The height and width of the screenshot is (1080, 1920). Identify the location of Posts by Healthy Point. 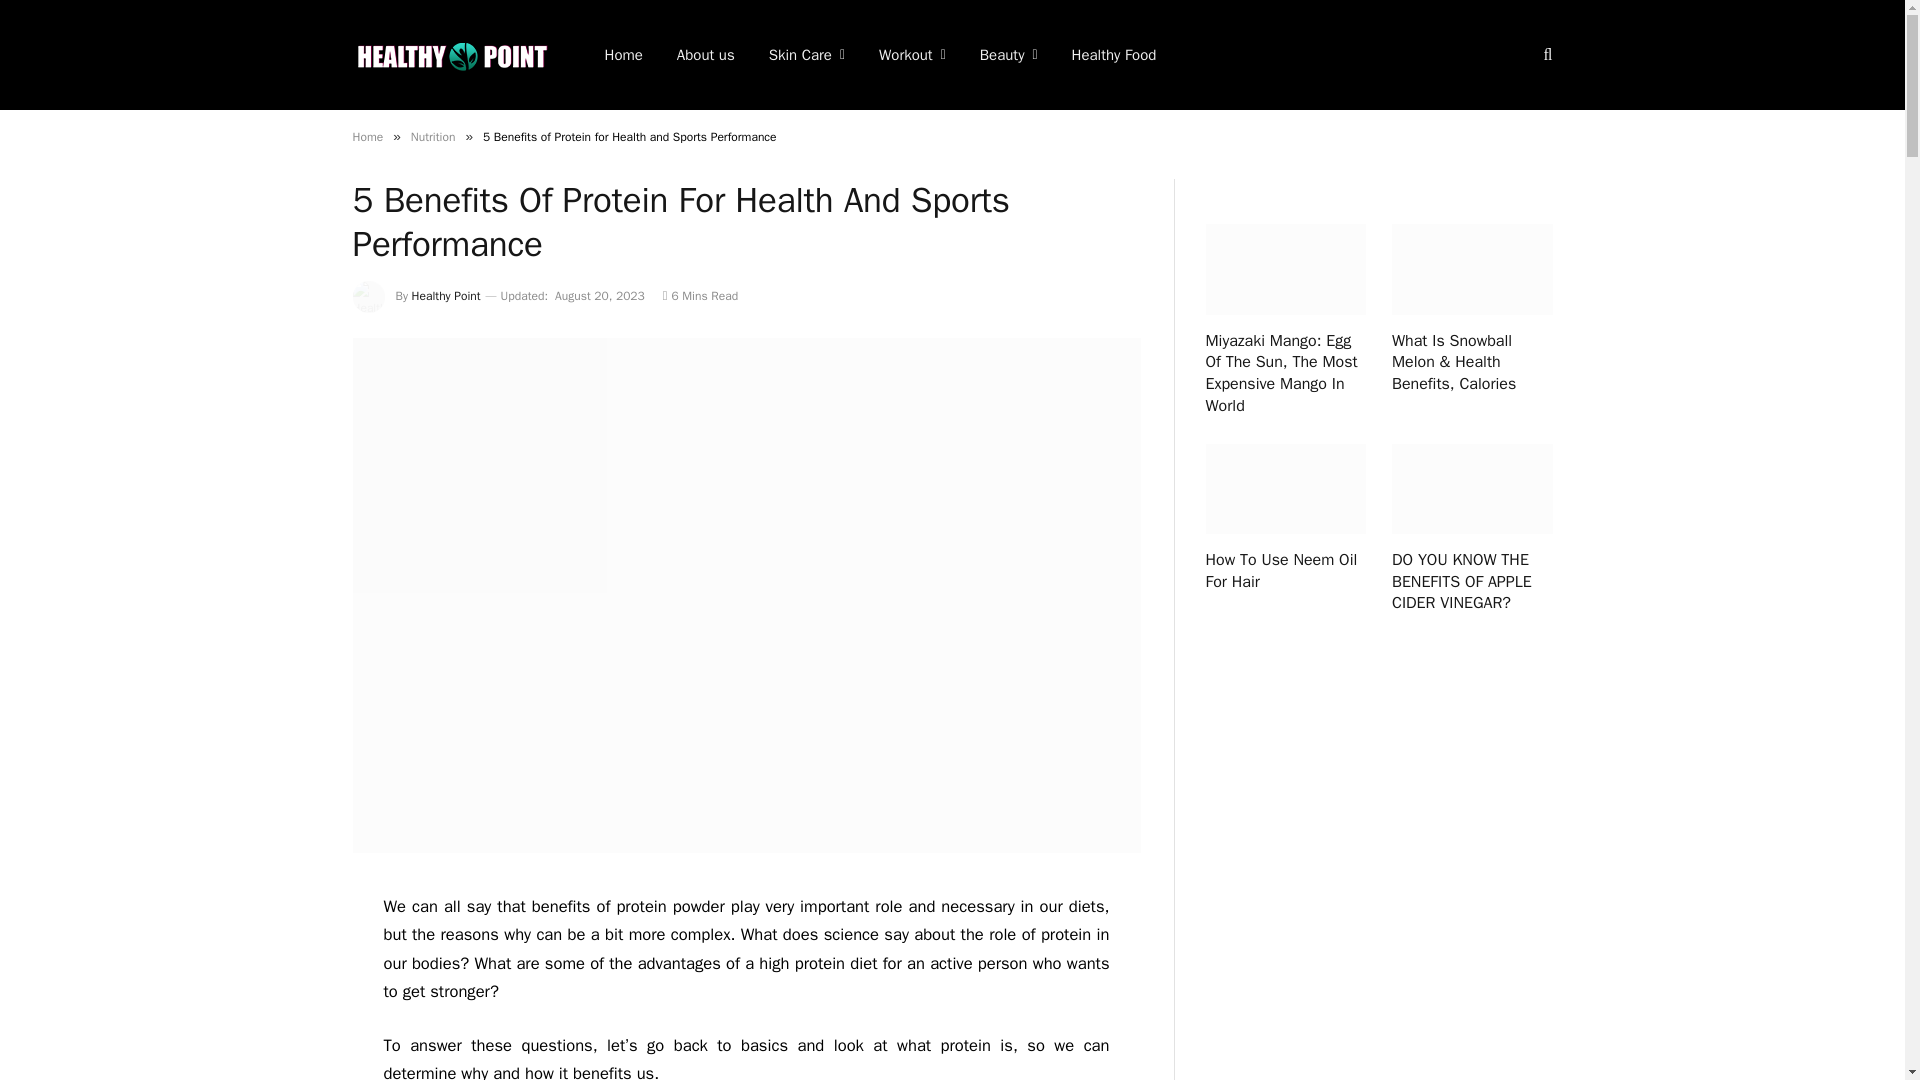
(446, 296).